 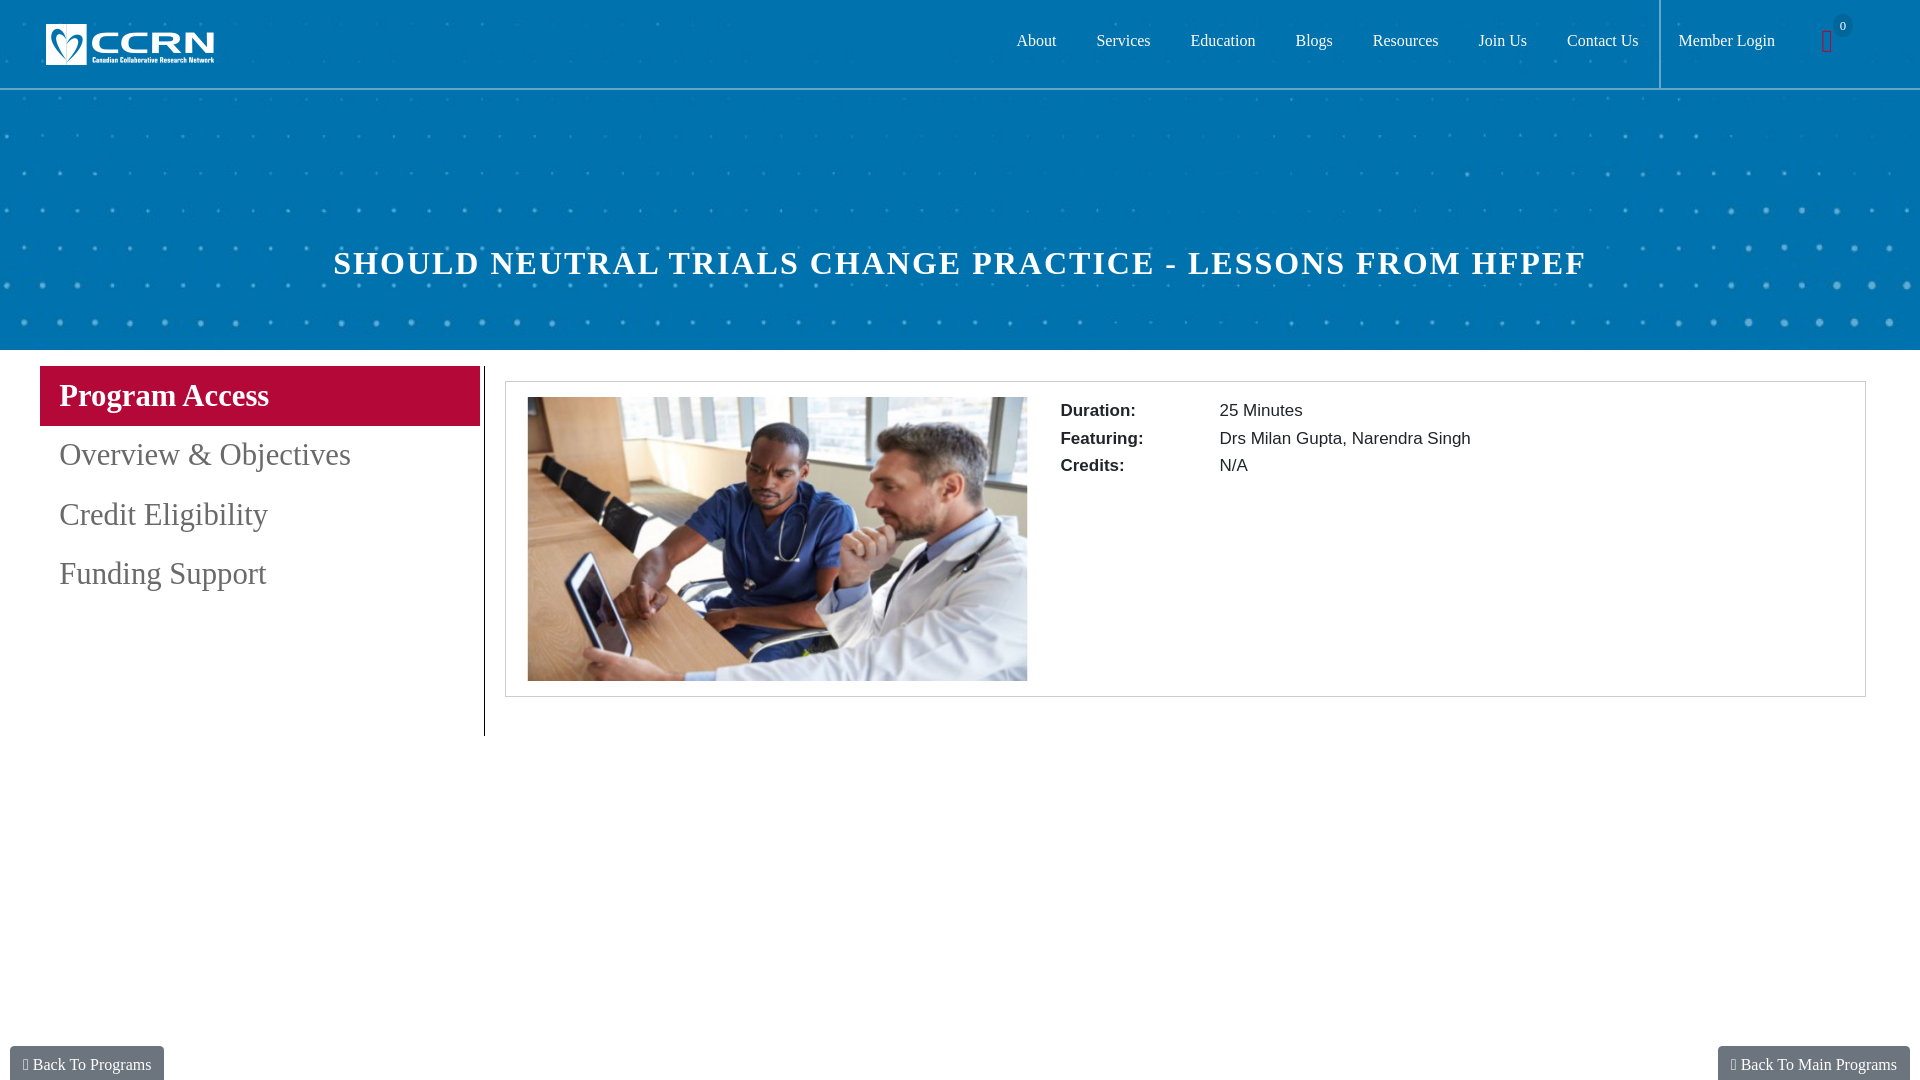 What do you see at coordinates (1406, 44) in the screenshot?
I see `Resources` at bounding box center [1406, 44].